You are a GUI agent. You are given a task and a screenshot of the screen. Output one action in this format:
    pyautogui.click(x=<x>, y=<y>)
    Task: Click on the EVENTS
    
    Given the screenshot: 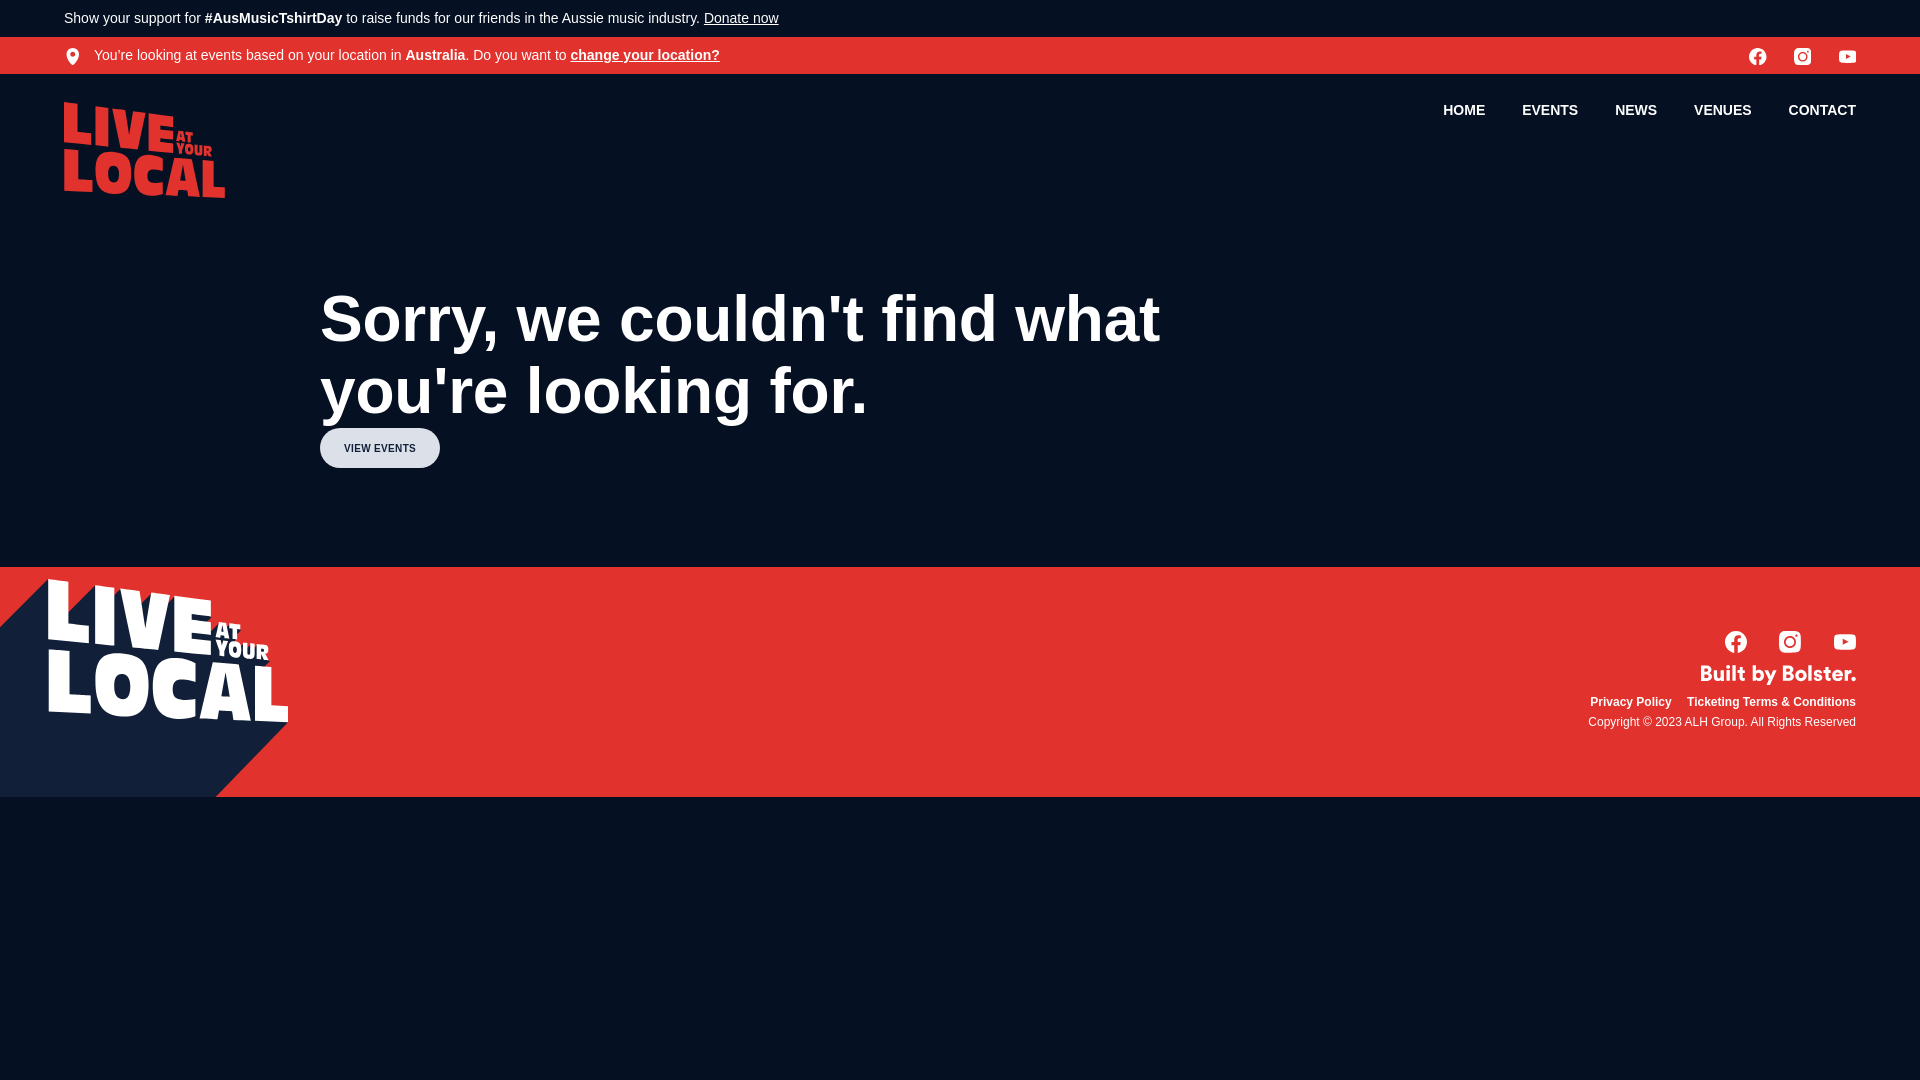 What is the action you would take?
    pyautogui.click(x=1550, y=110)
    